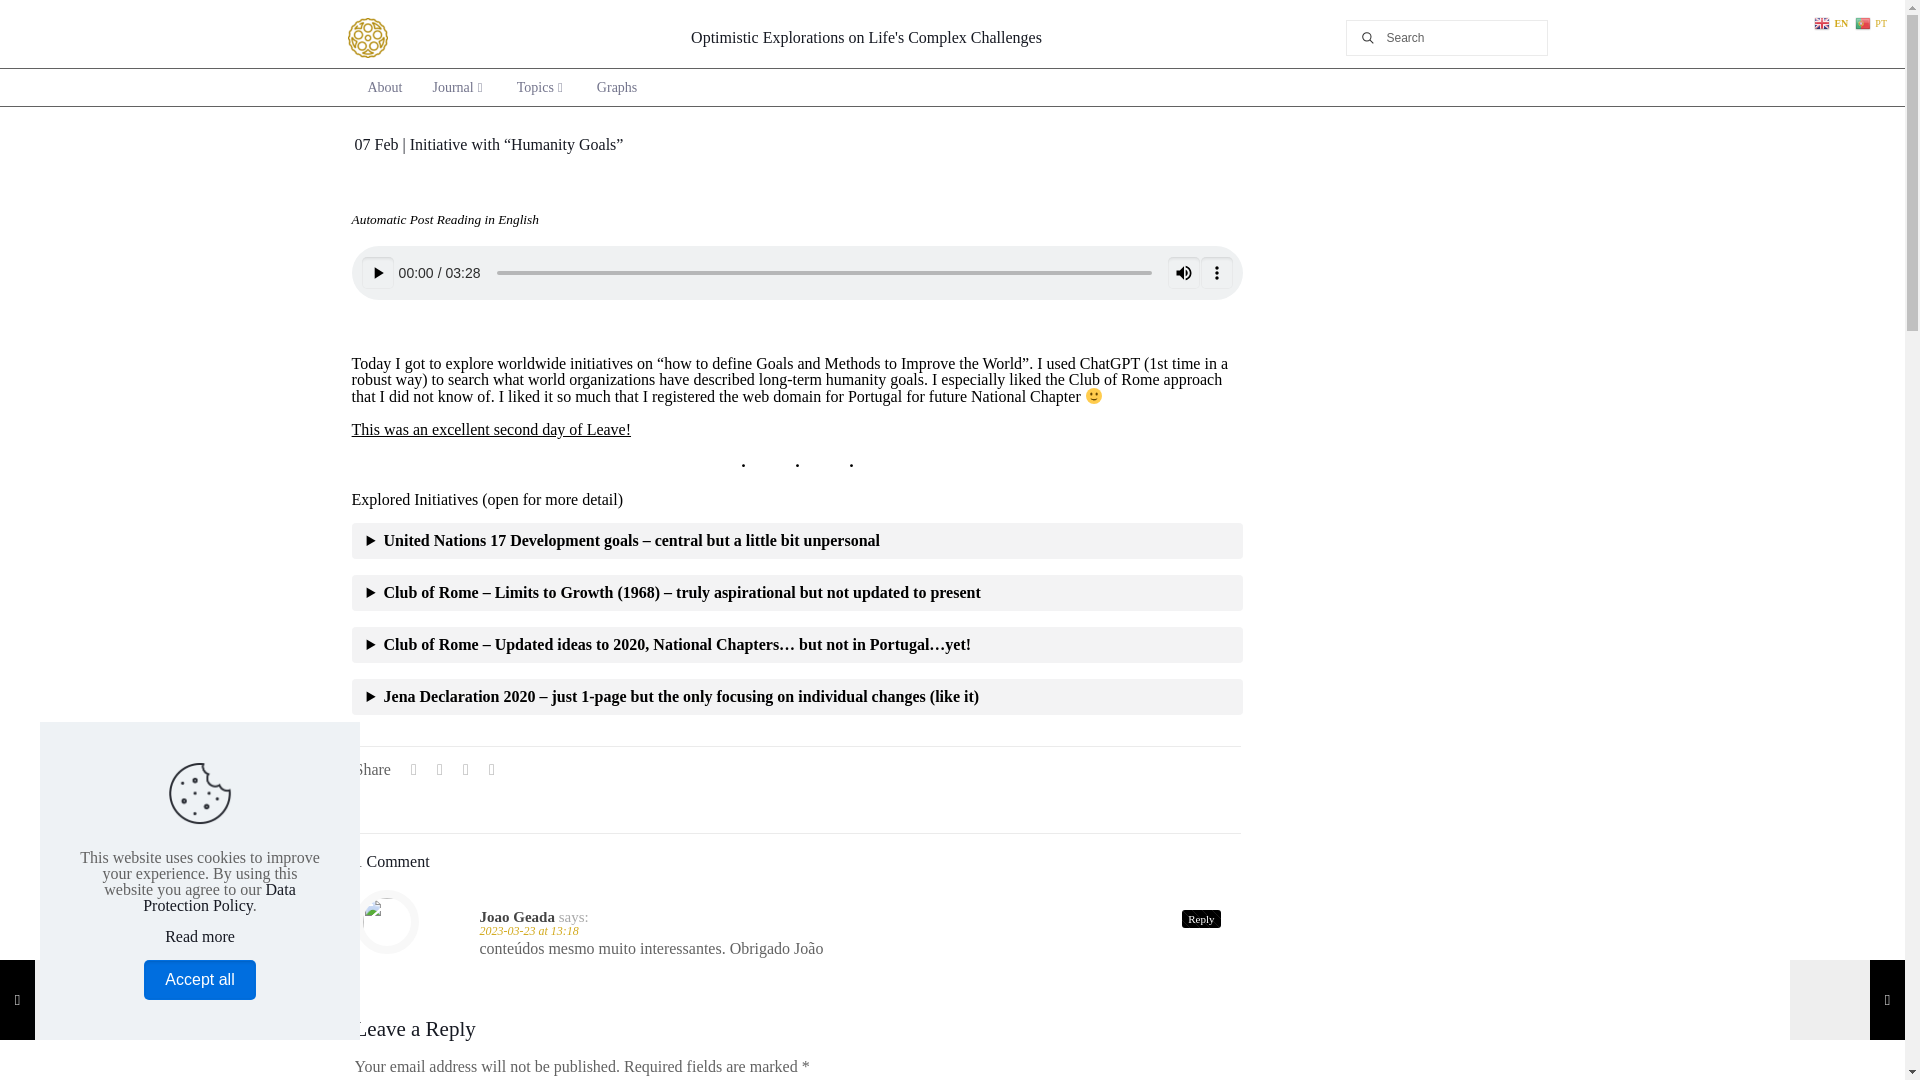 The image size is (1920, 1080). I want to click on More, so click(1216, 273).